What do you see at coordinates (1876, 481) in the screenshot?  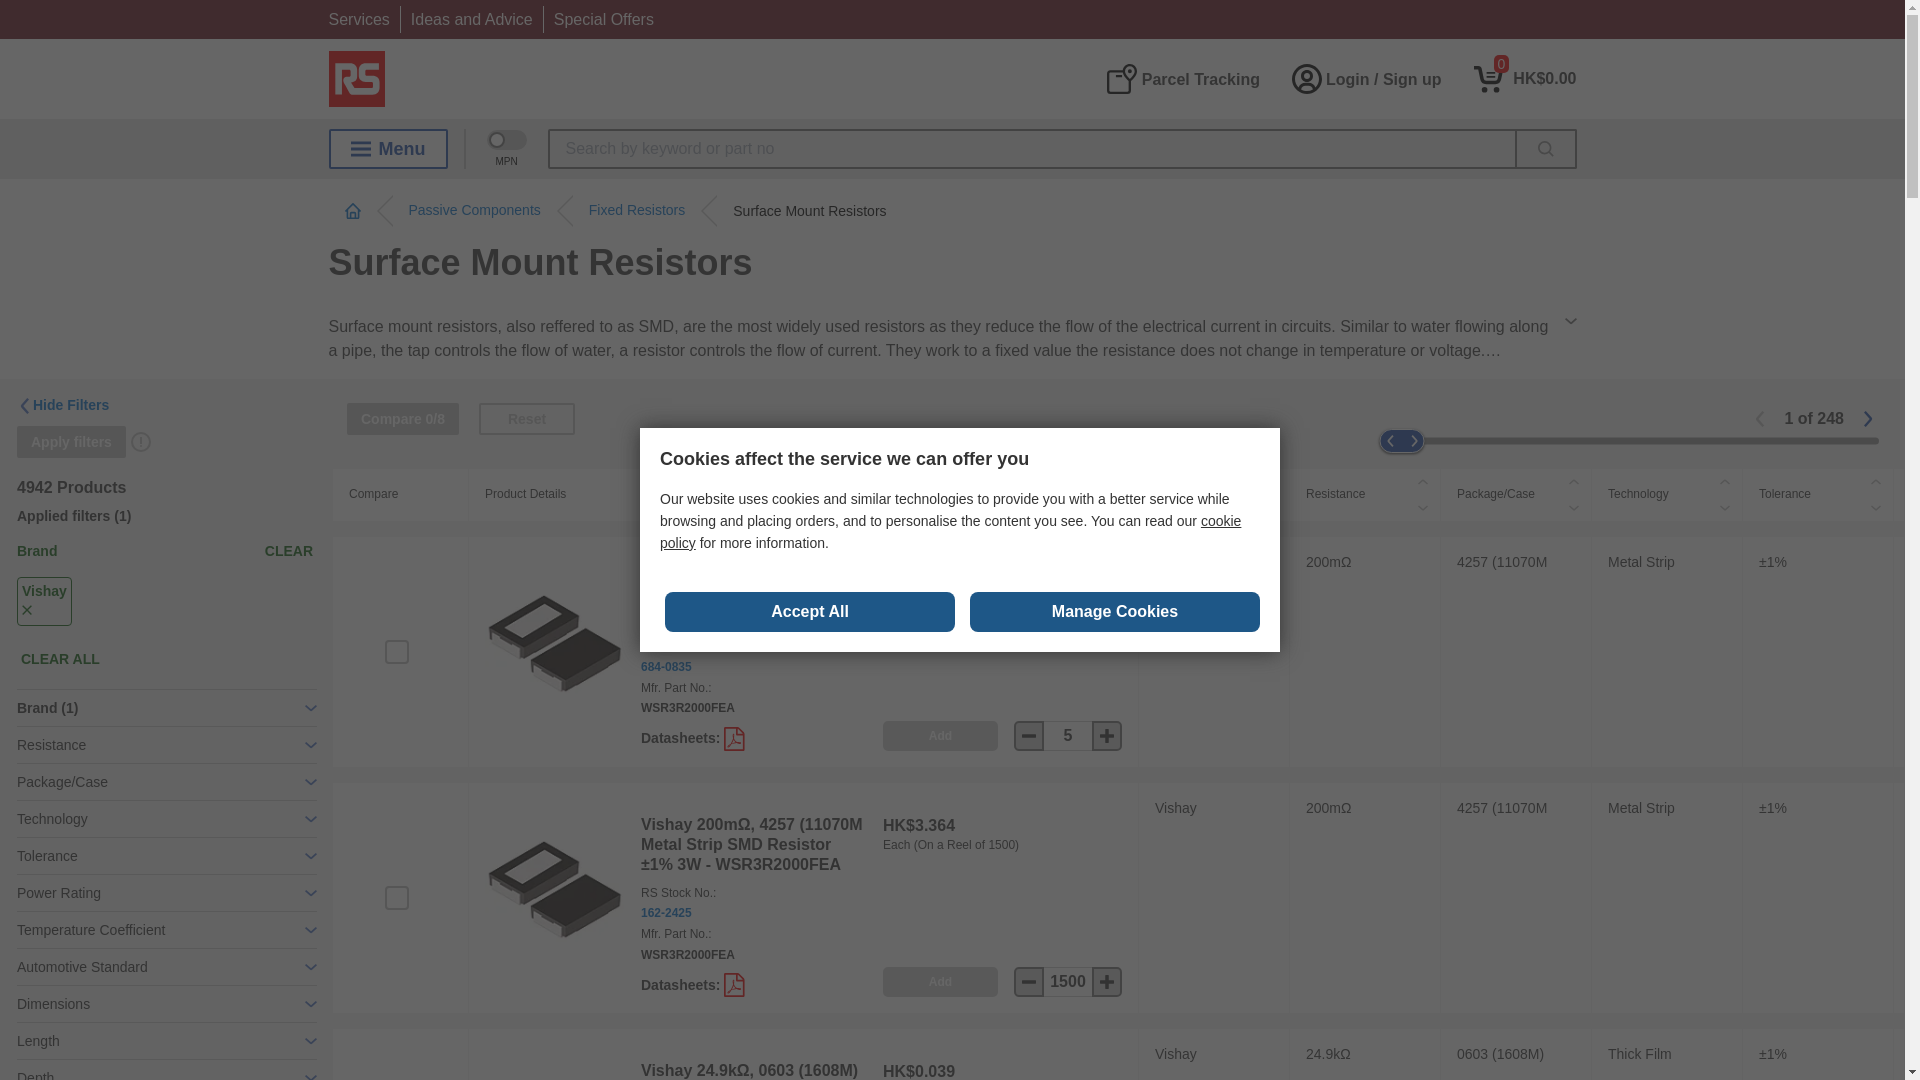 I see `Sort ascending` at bounding box center [1876, 481].